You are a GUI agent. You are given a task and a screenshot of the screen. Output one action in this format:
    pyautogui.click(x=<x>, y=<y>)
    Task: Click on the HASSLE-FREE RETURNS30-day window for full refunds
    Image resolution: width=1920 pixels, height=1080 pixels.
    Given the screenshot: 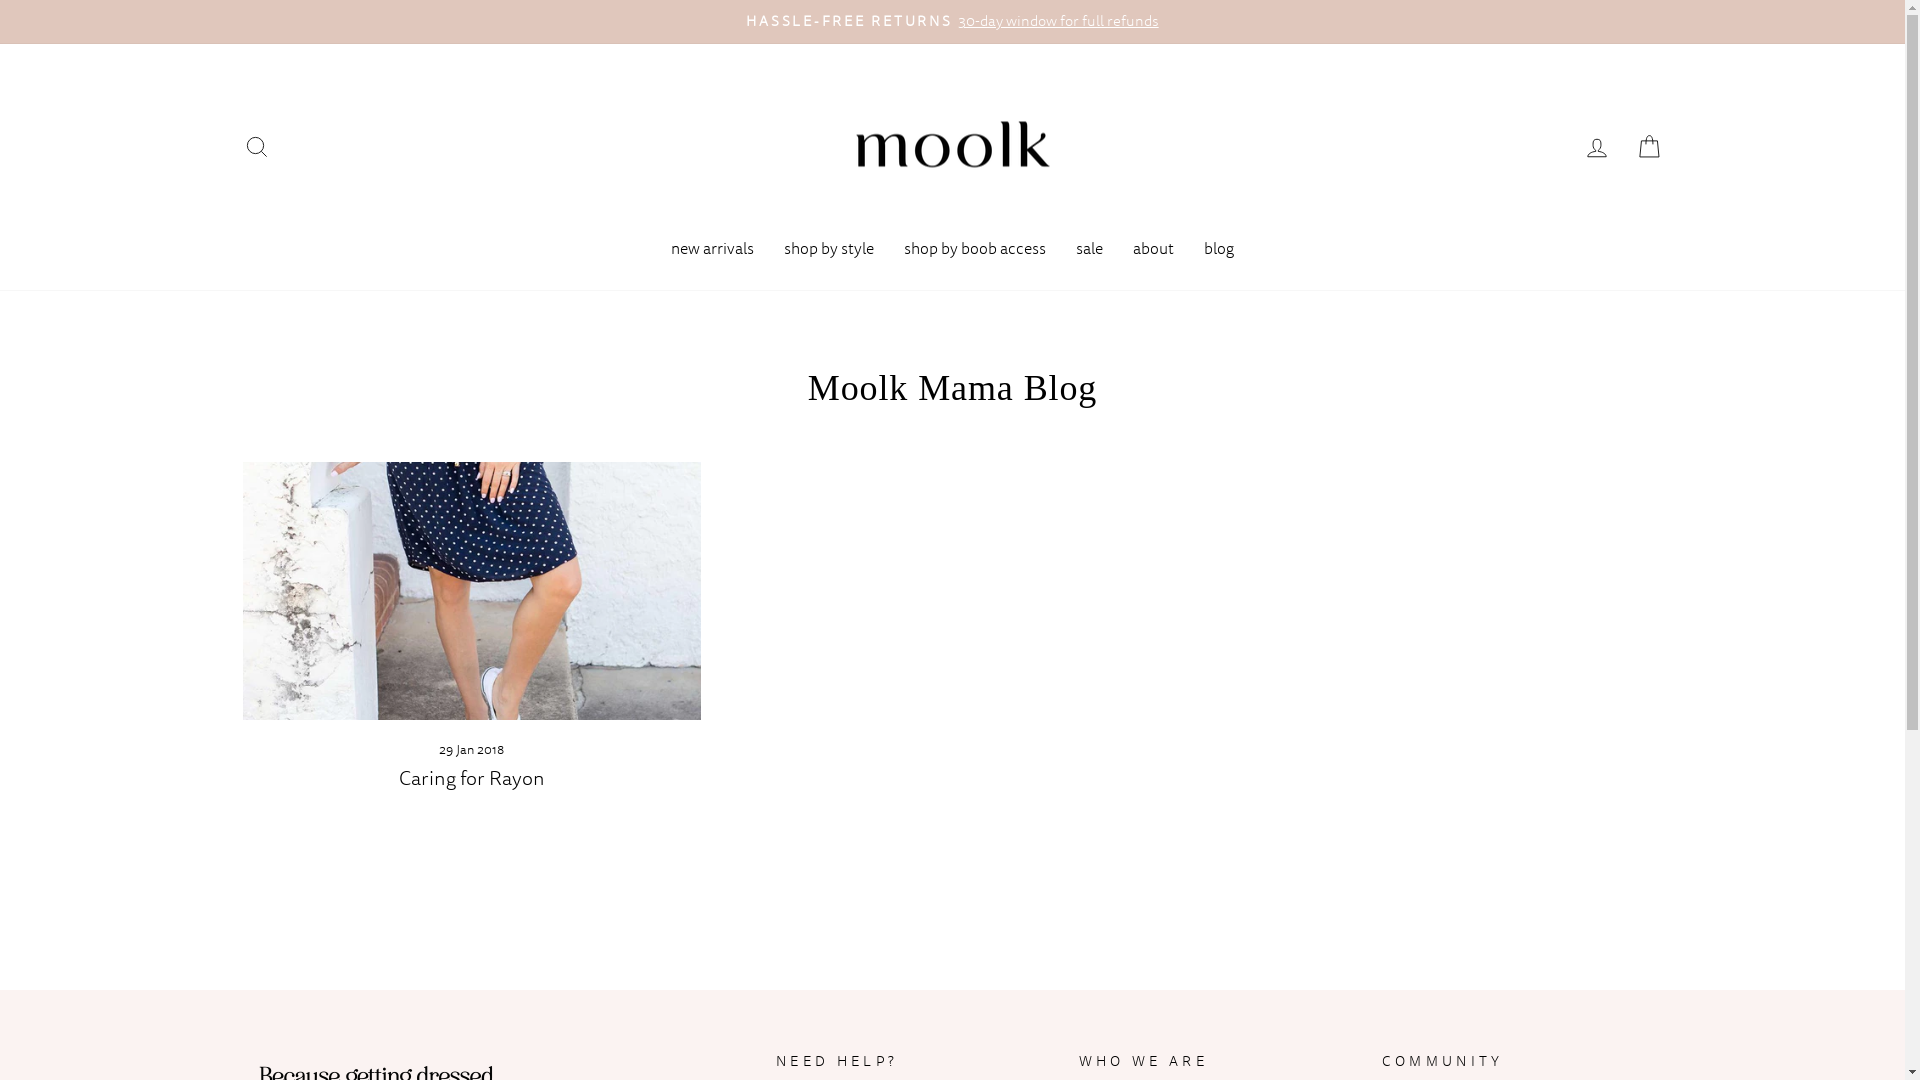 What is the action you would take?
    pyautogui.click(x=953, y=22)
    